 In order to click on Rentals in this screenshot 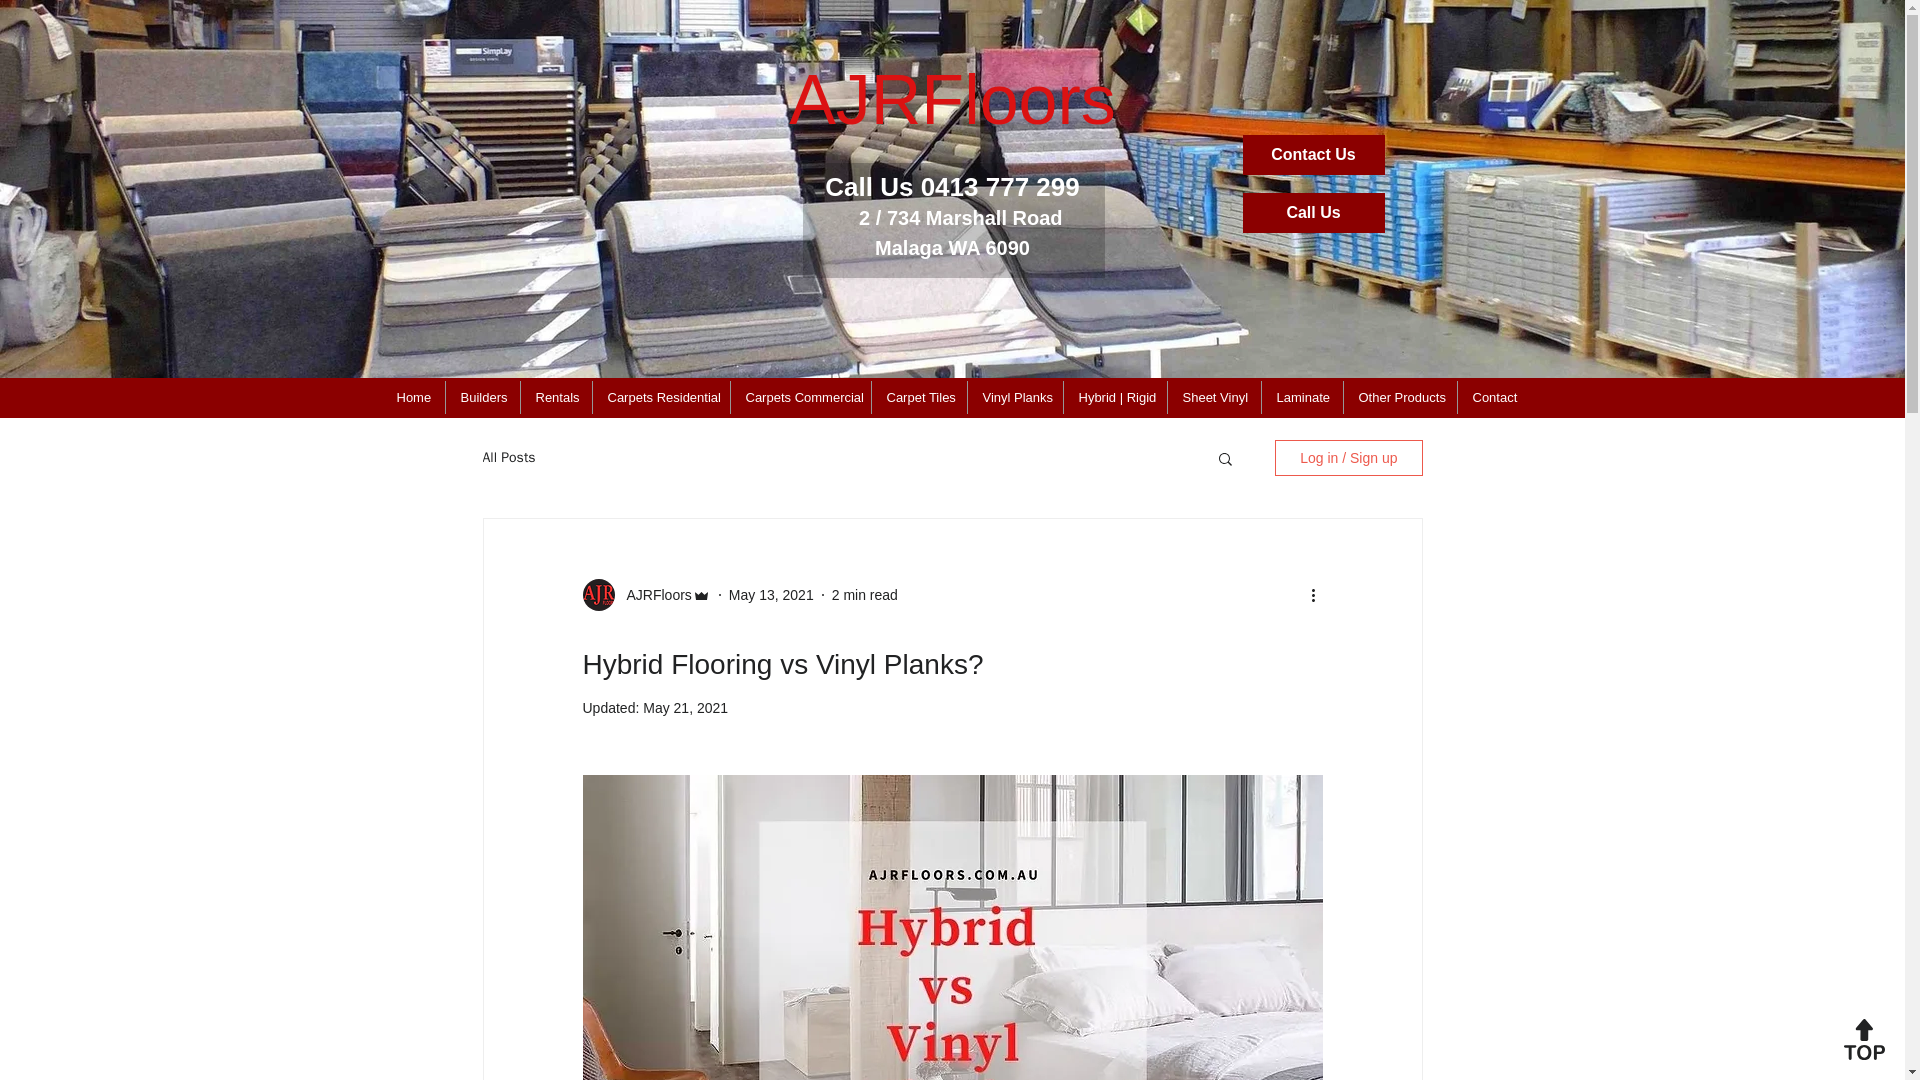, I will do `click(556, 397)`.